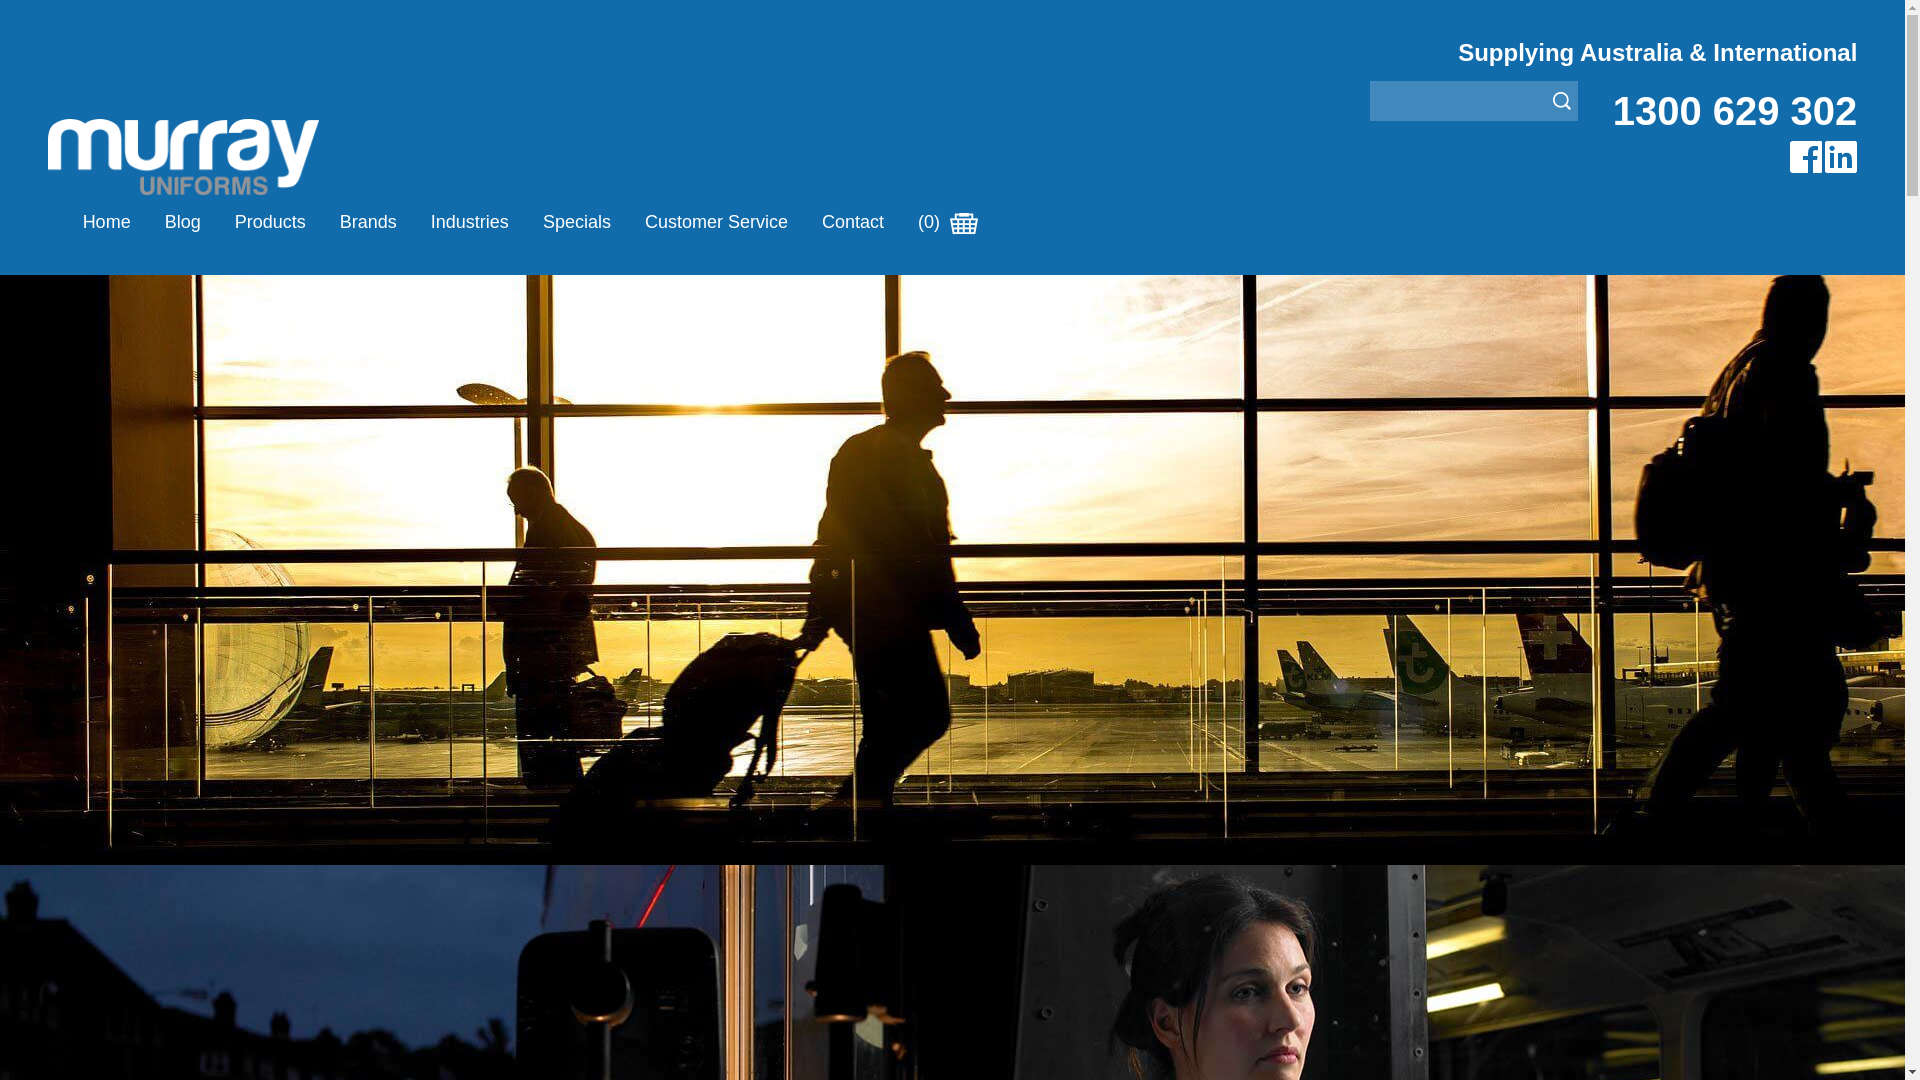  Describe the element at coordinates (950, 222) in the screenshot. I see `(0)` at that location.